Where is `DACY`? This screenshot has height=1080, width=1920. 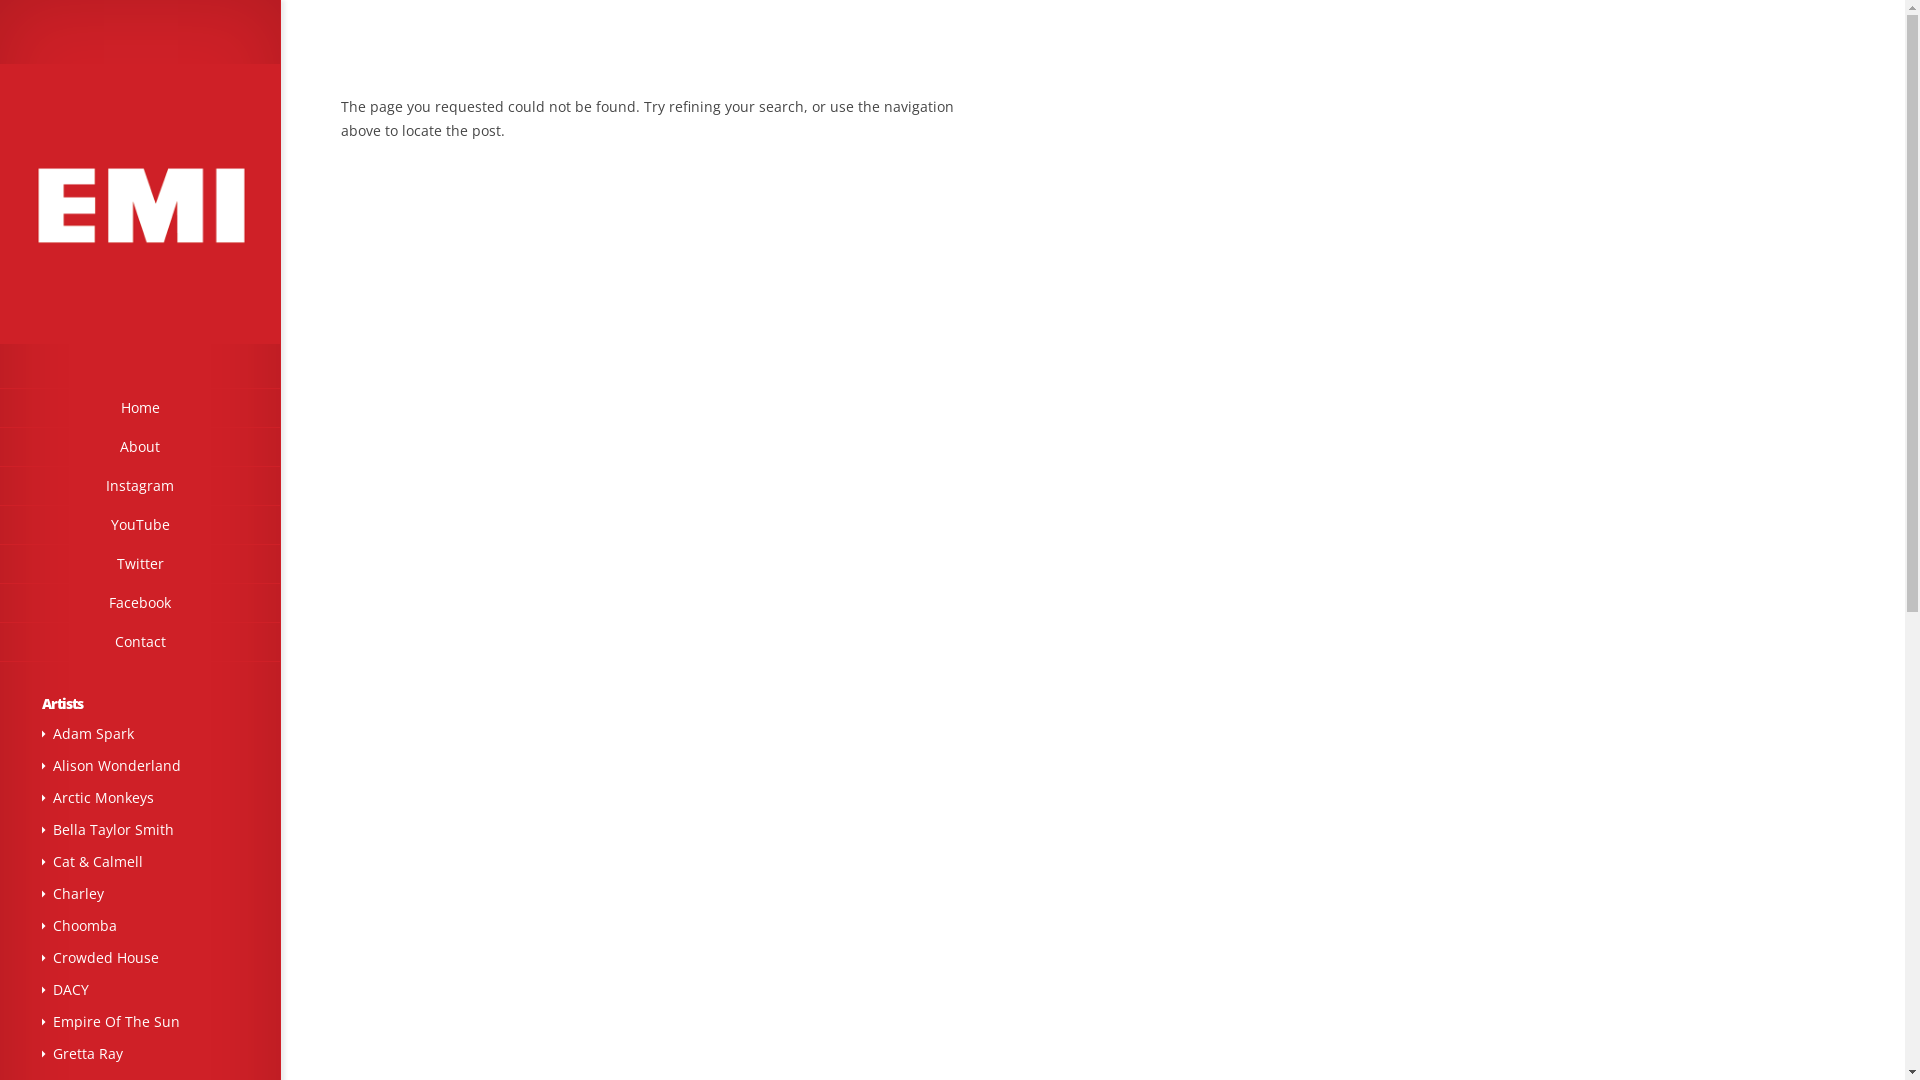 DACY is located at coordinates (71, 990).